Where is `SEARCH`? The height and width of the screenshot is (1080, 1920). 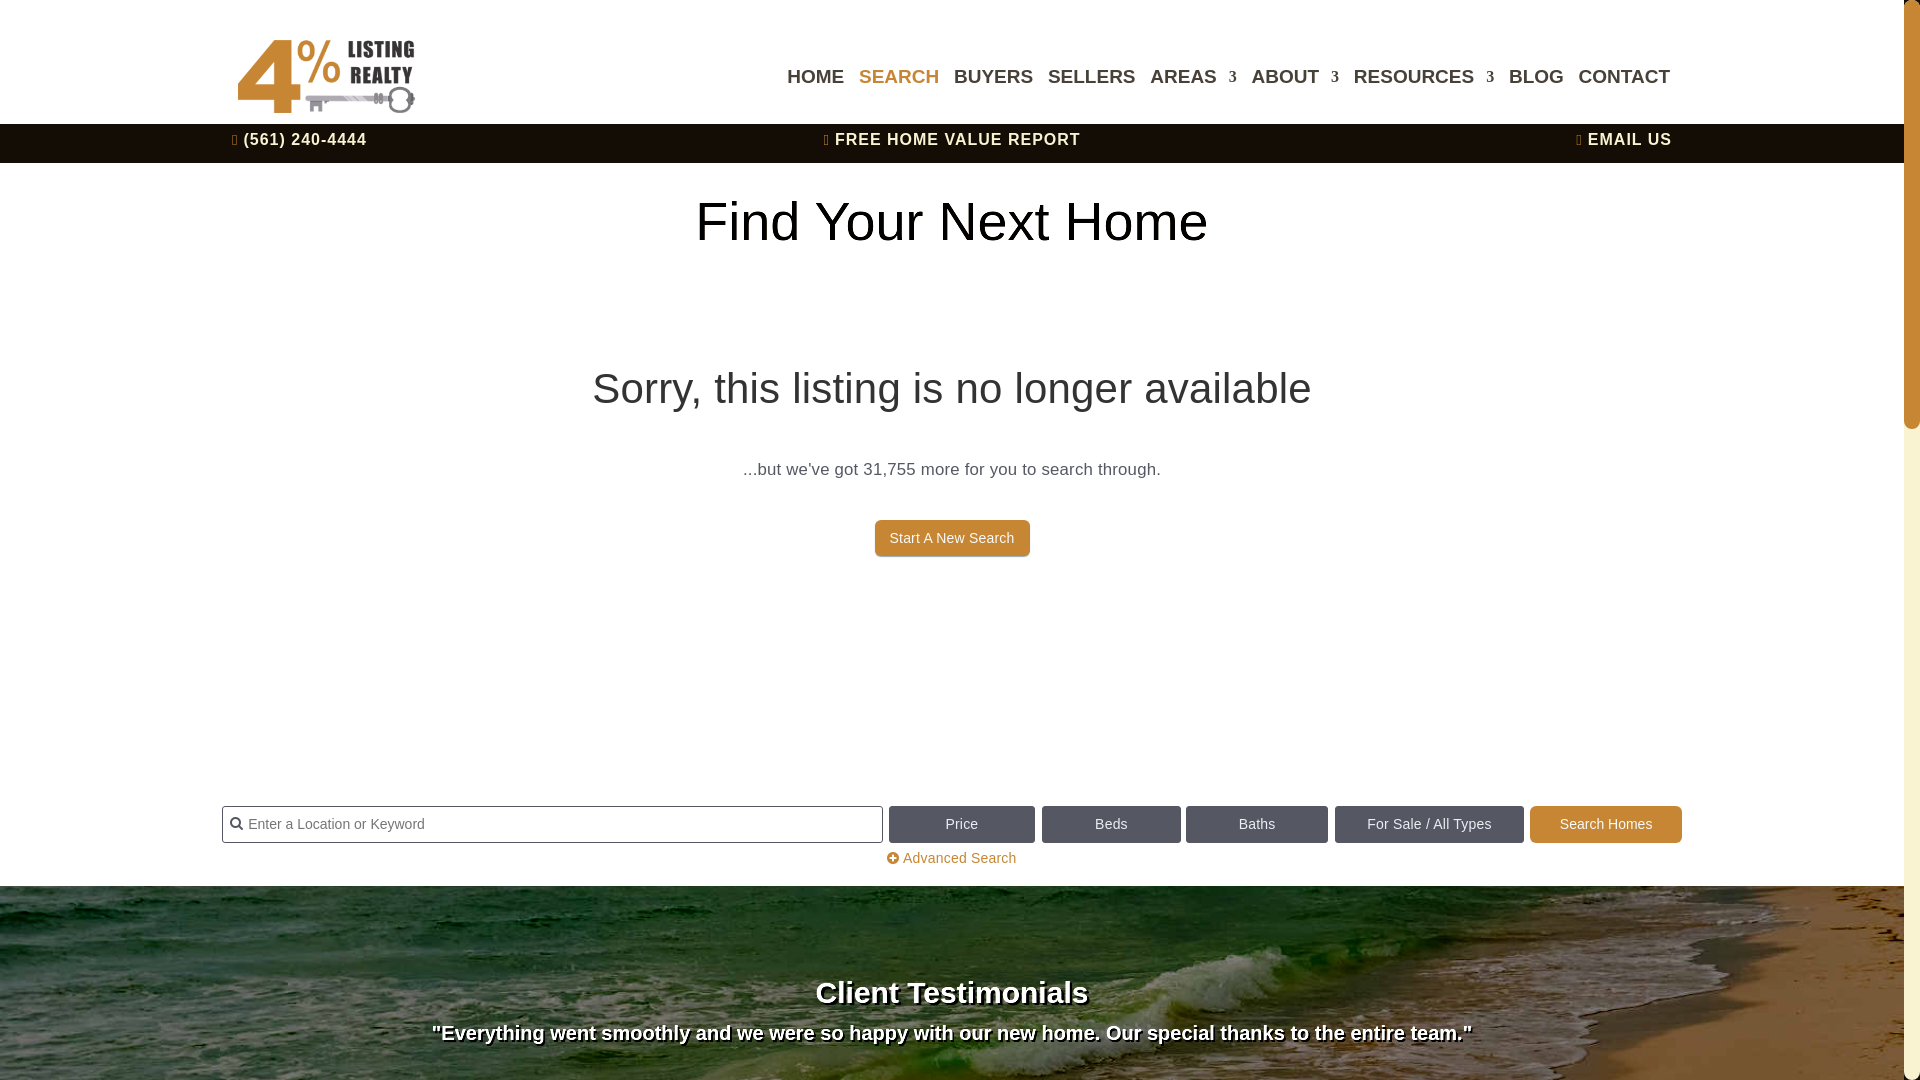 SEARCH is located at coordinates (898, 97).